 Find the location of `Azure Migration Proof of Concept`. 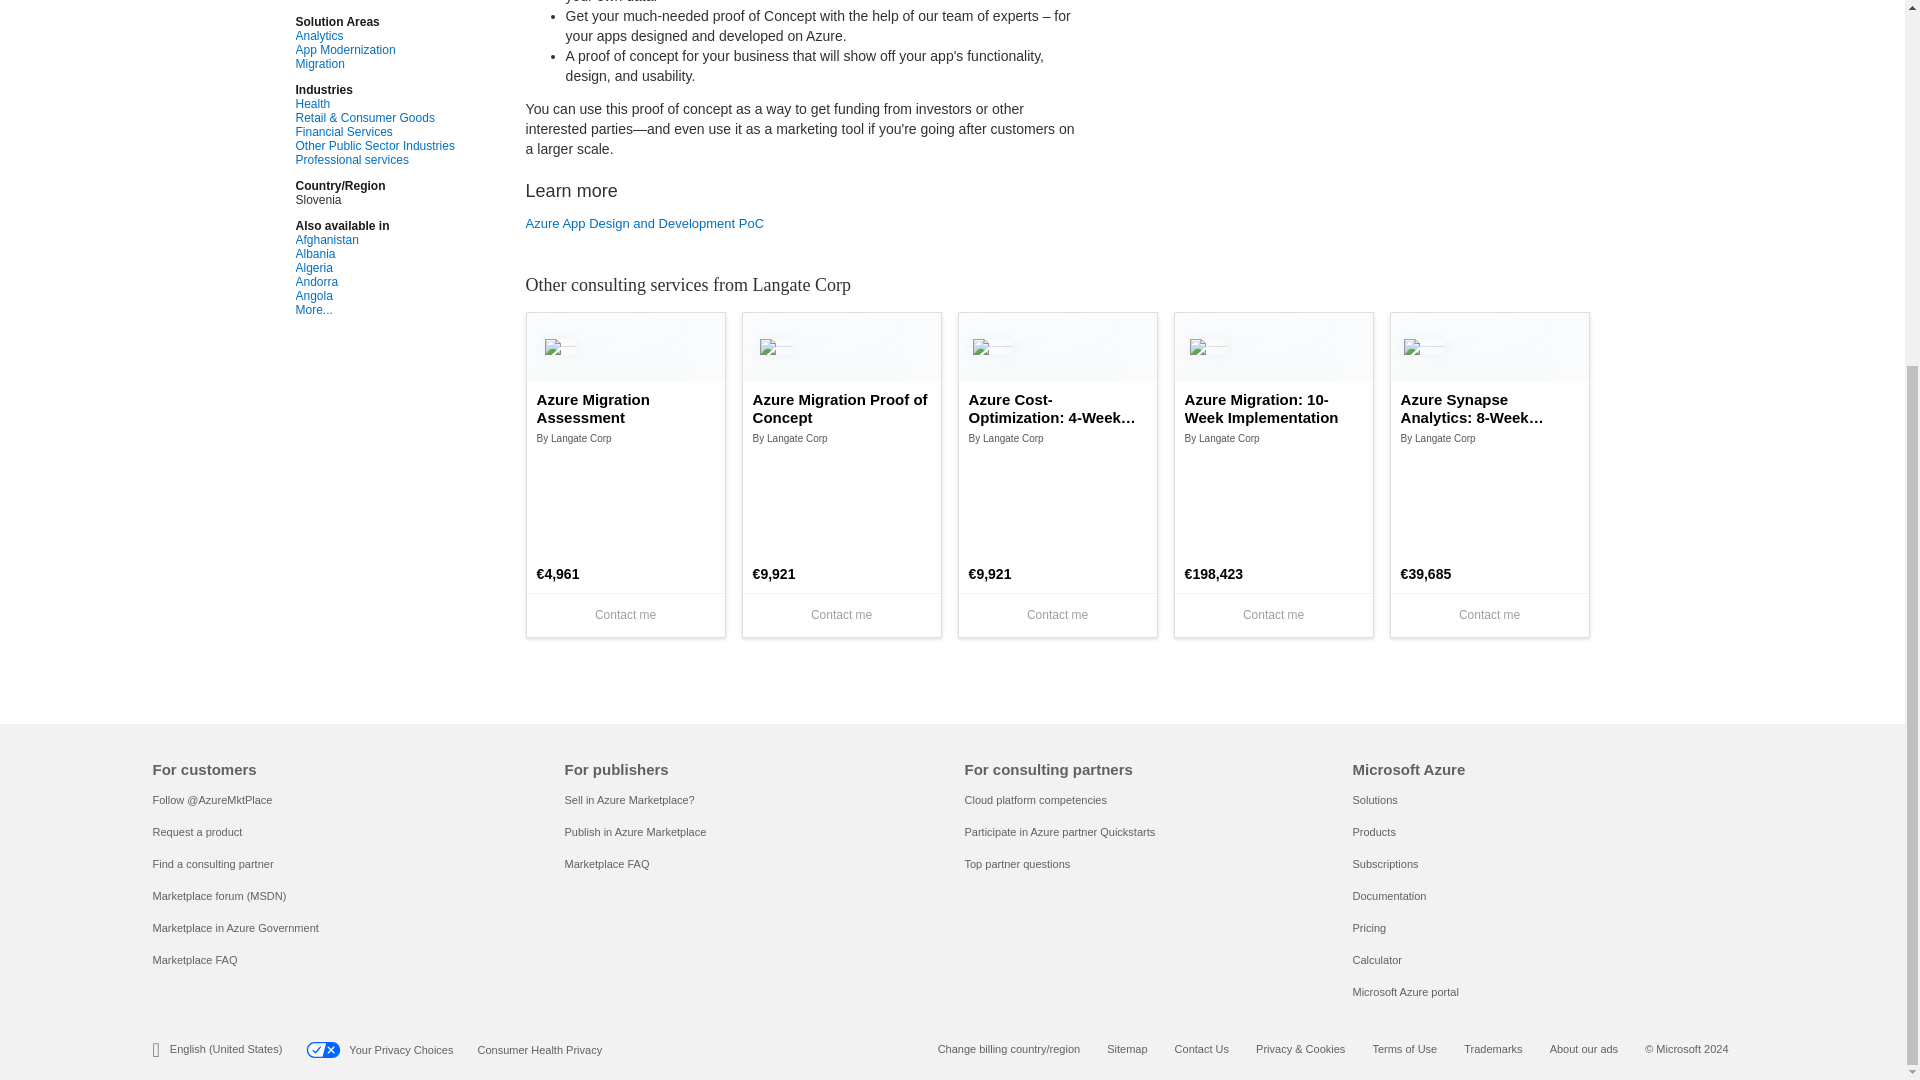

Azure Migration Proof of Concept is located at coordinates (842, 408).